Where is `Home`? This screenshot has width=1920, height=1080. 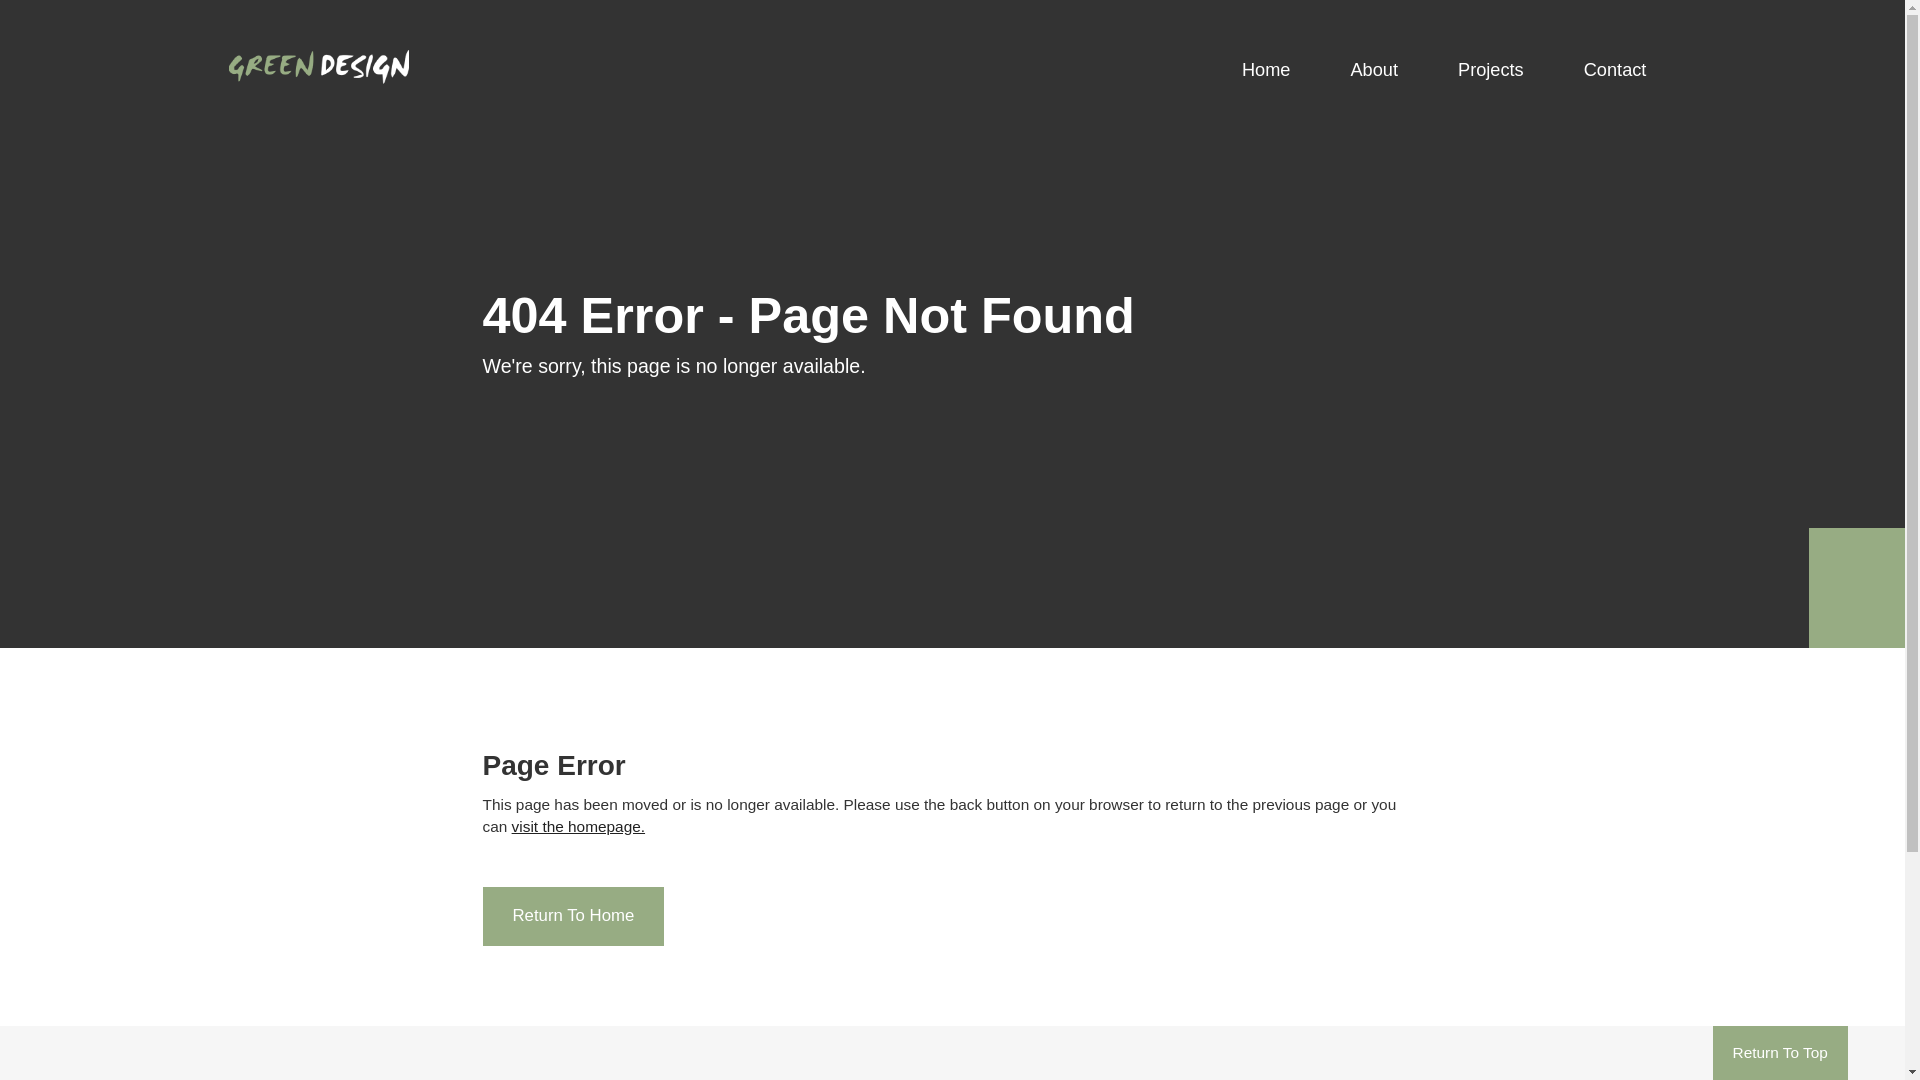
Home is located at coordinates (1266, 70).